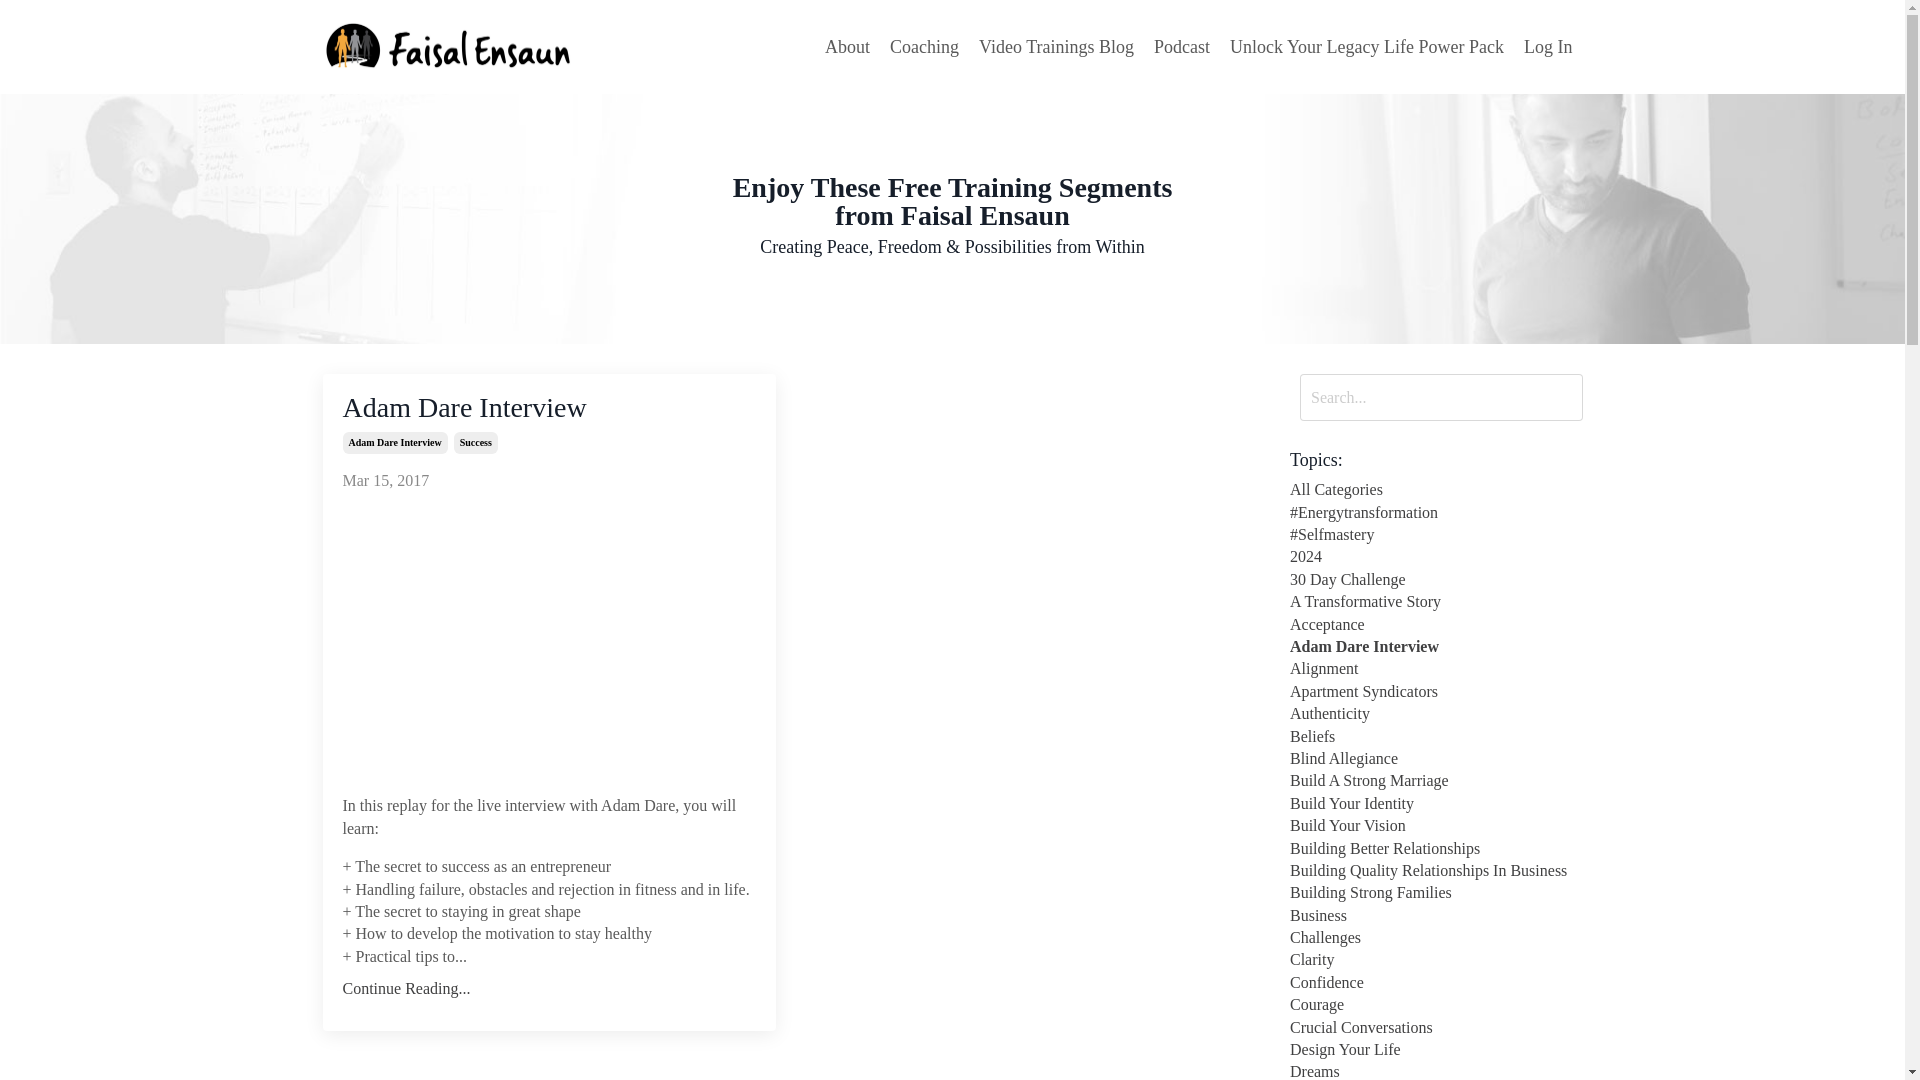  What do you see at coordinates (1548, 46) in the screenshot?
I see `Log In` at bounding box center [1548, 46].